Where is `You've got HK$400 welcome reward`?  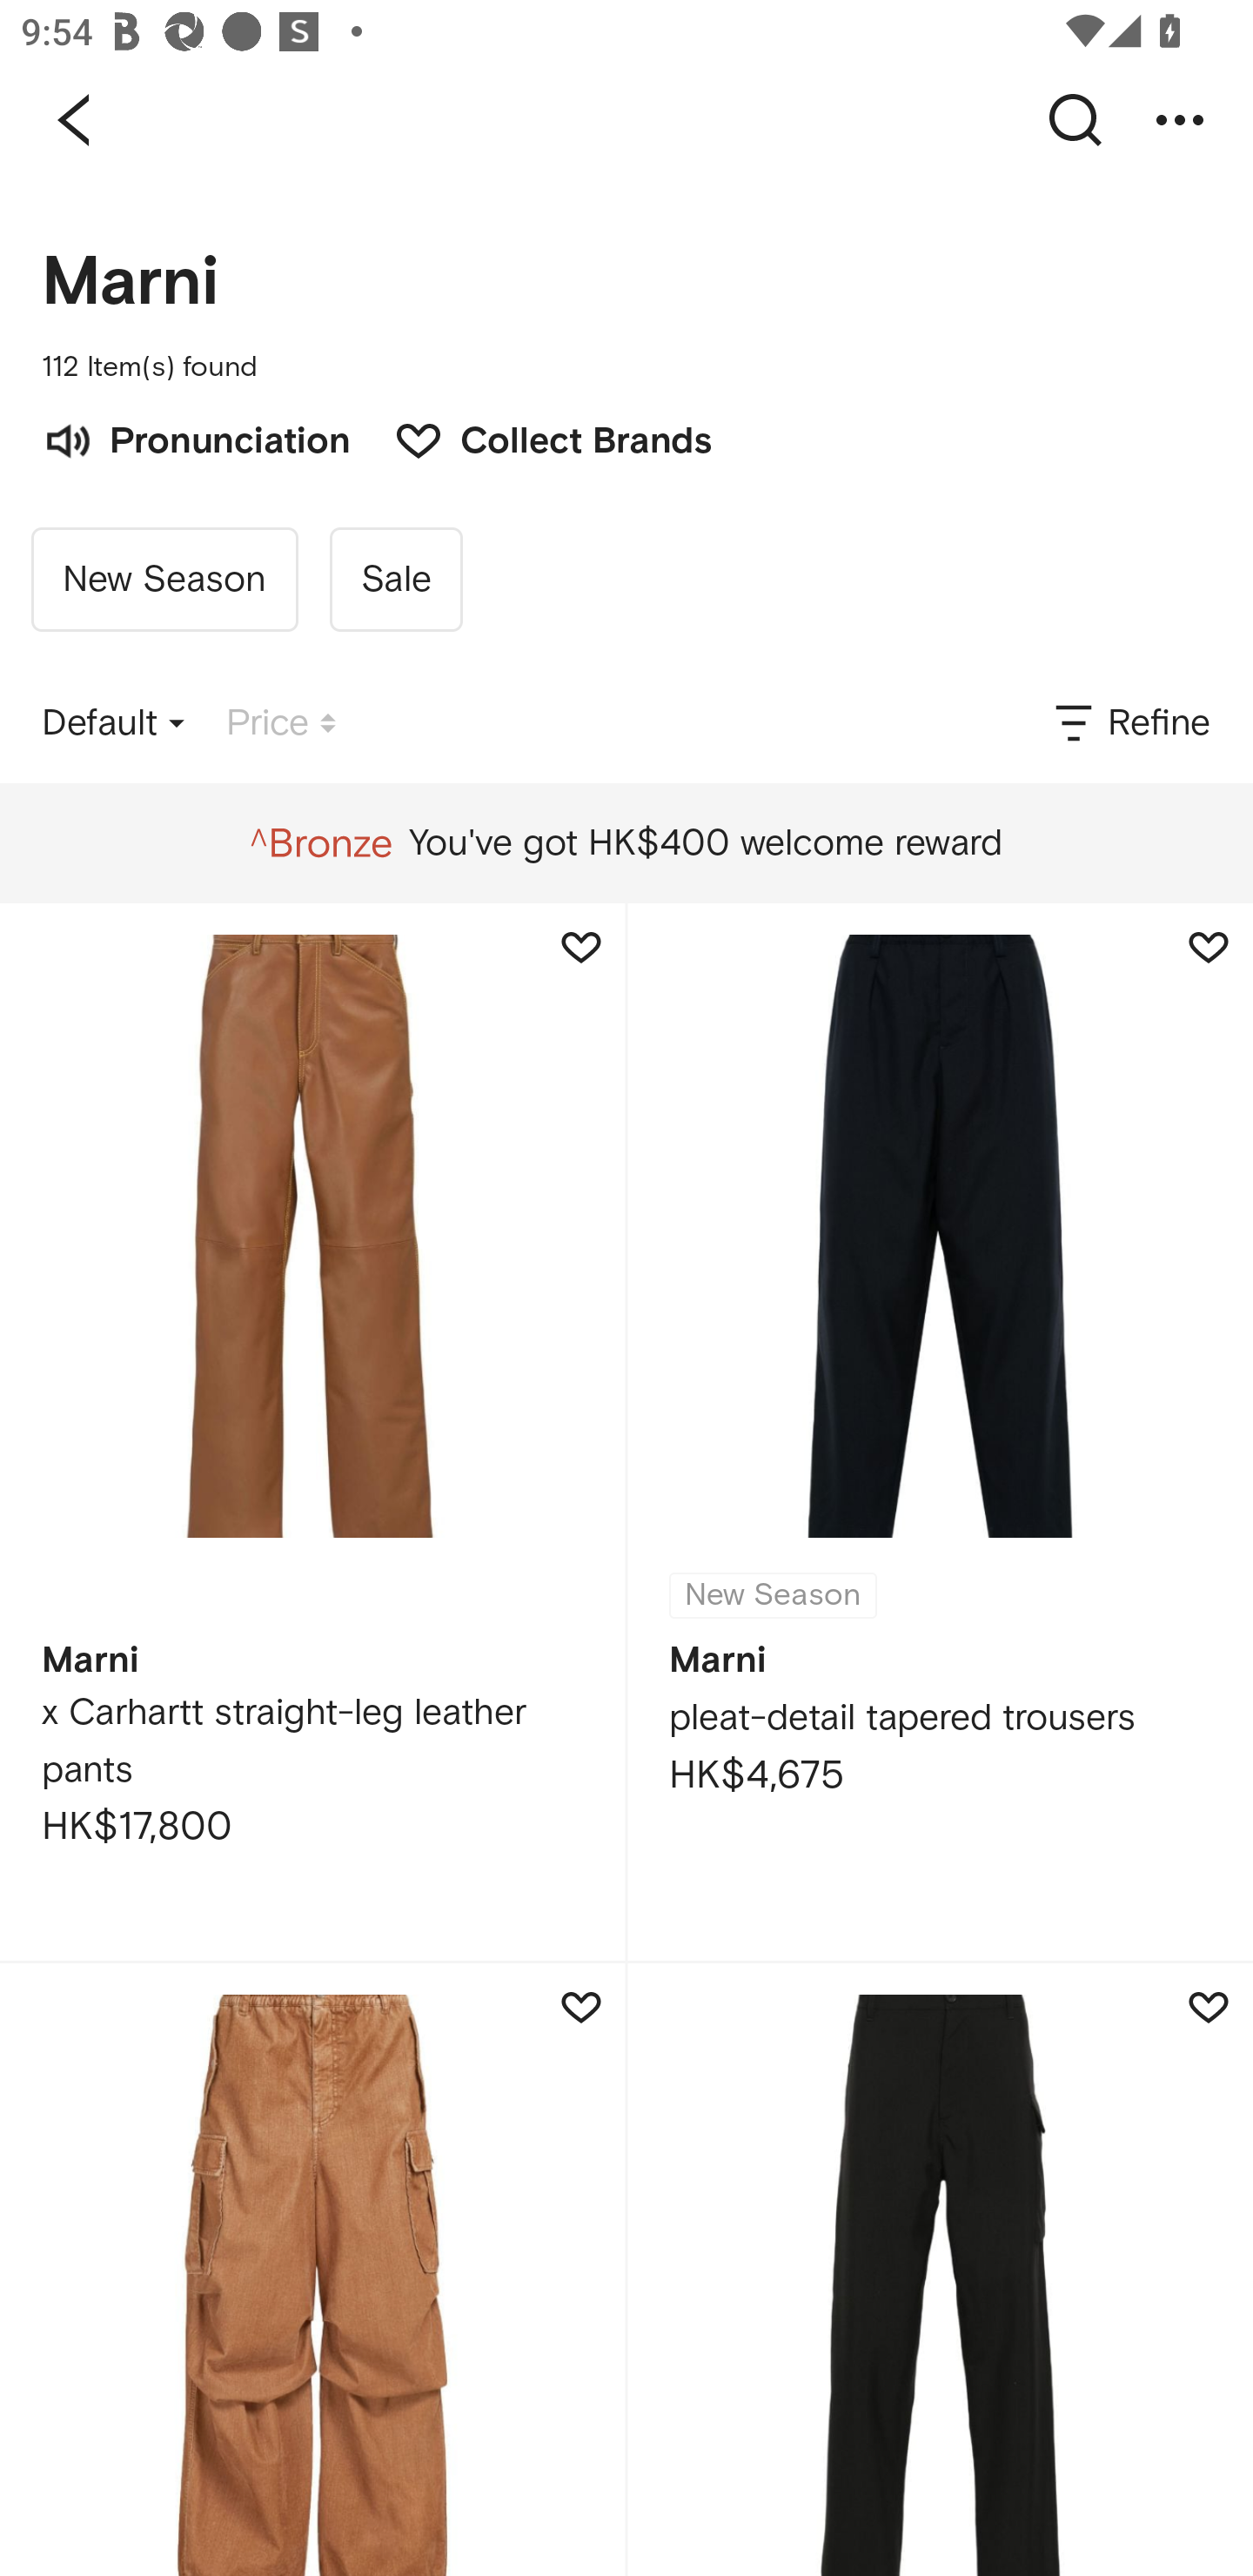 You've got HK$400 welcome reward is located at coordinates (626, 843).